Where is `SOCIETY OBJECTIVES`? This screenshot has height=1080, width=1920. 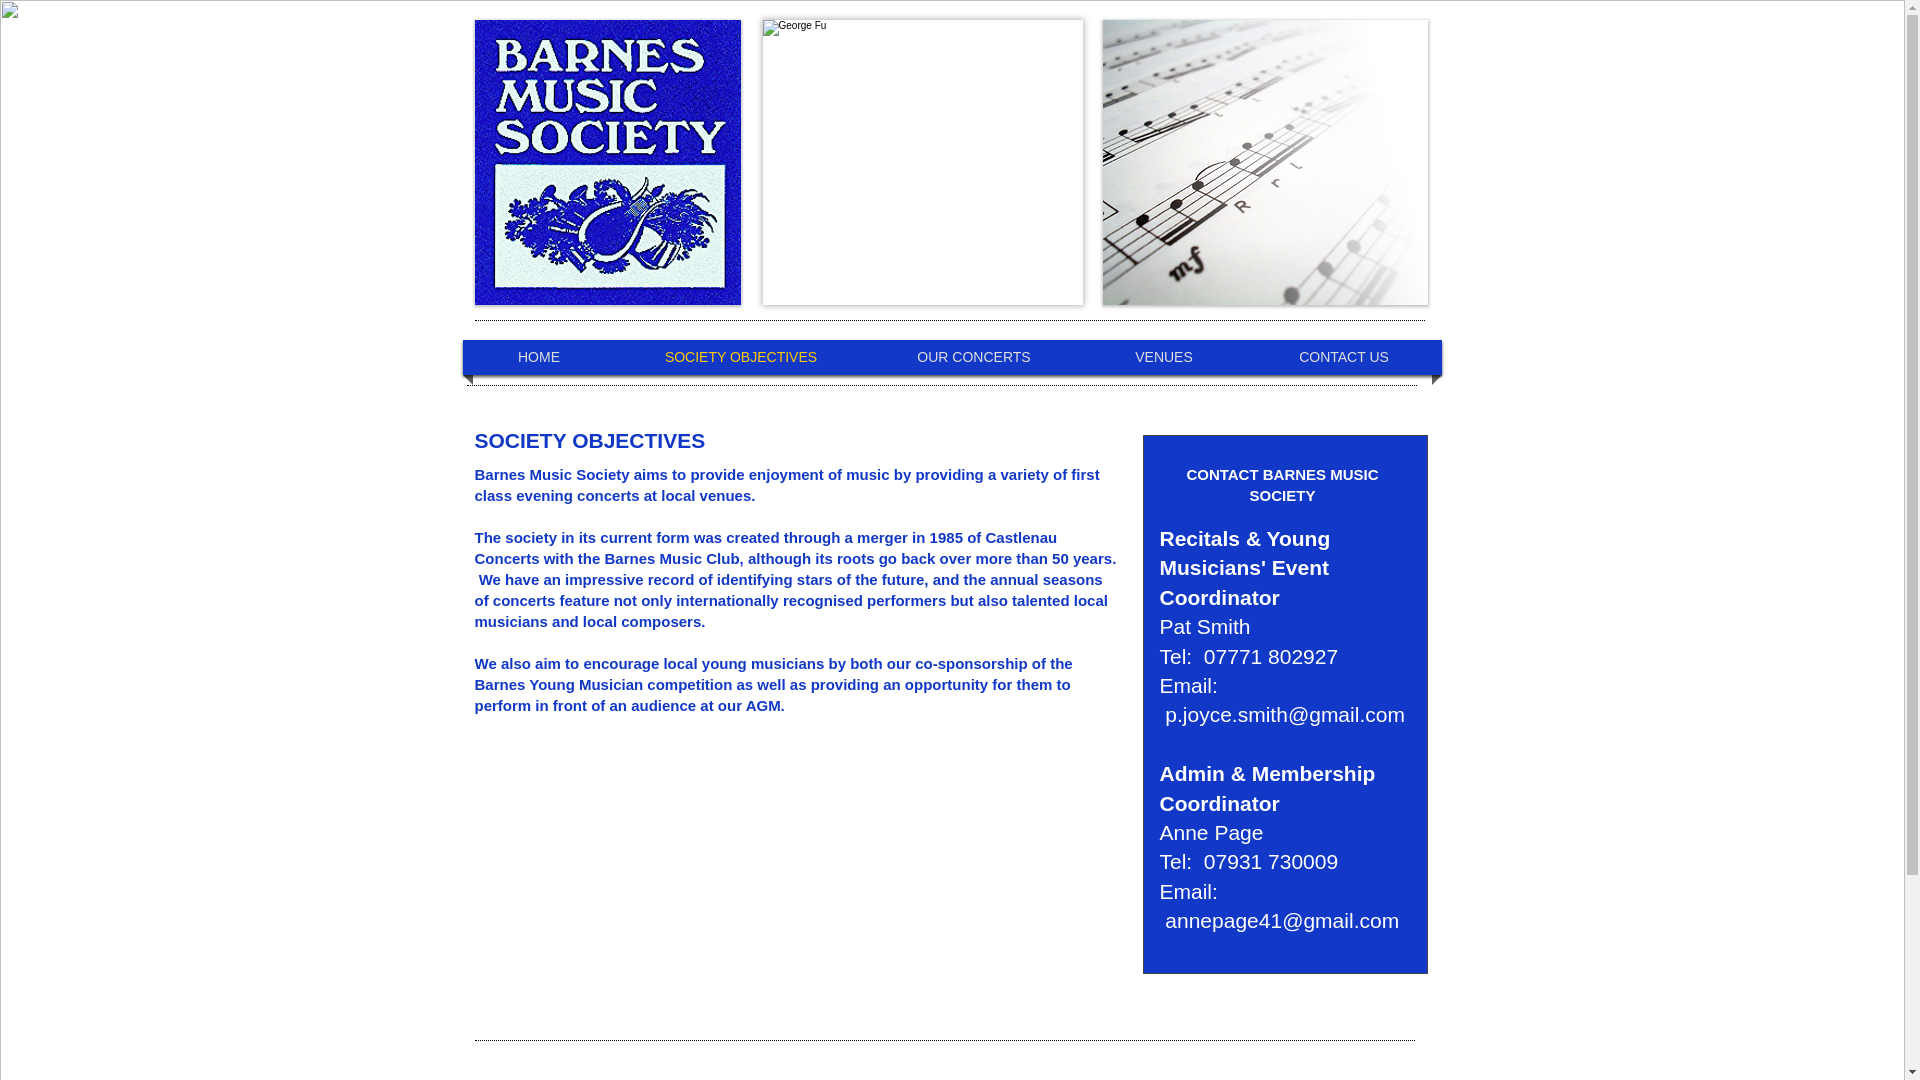
SOCIETY OBJECTIVES is located at coordinates (740, 357).